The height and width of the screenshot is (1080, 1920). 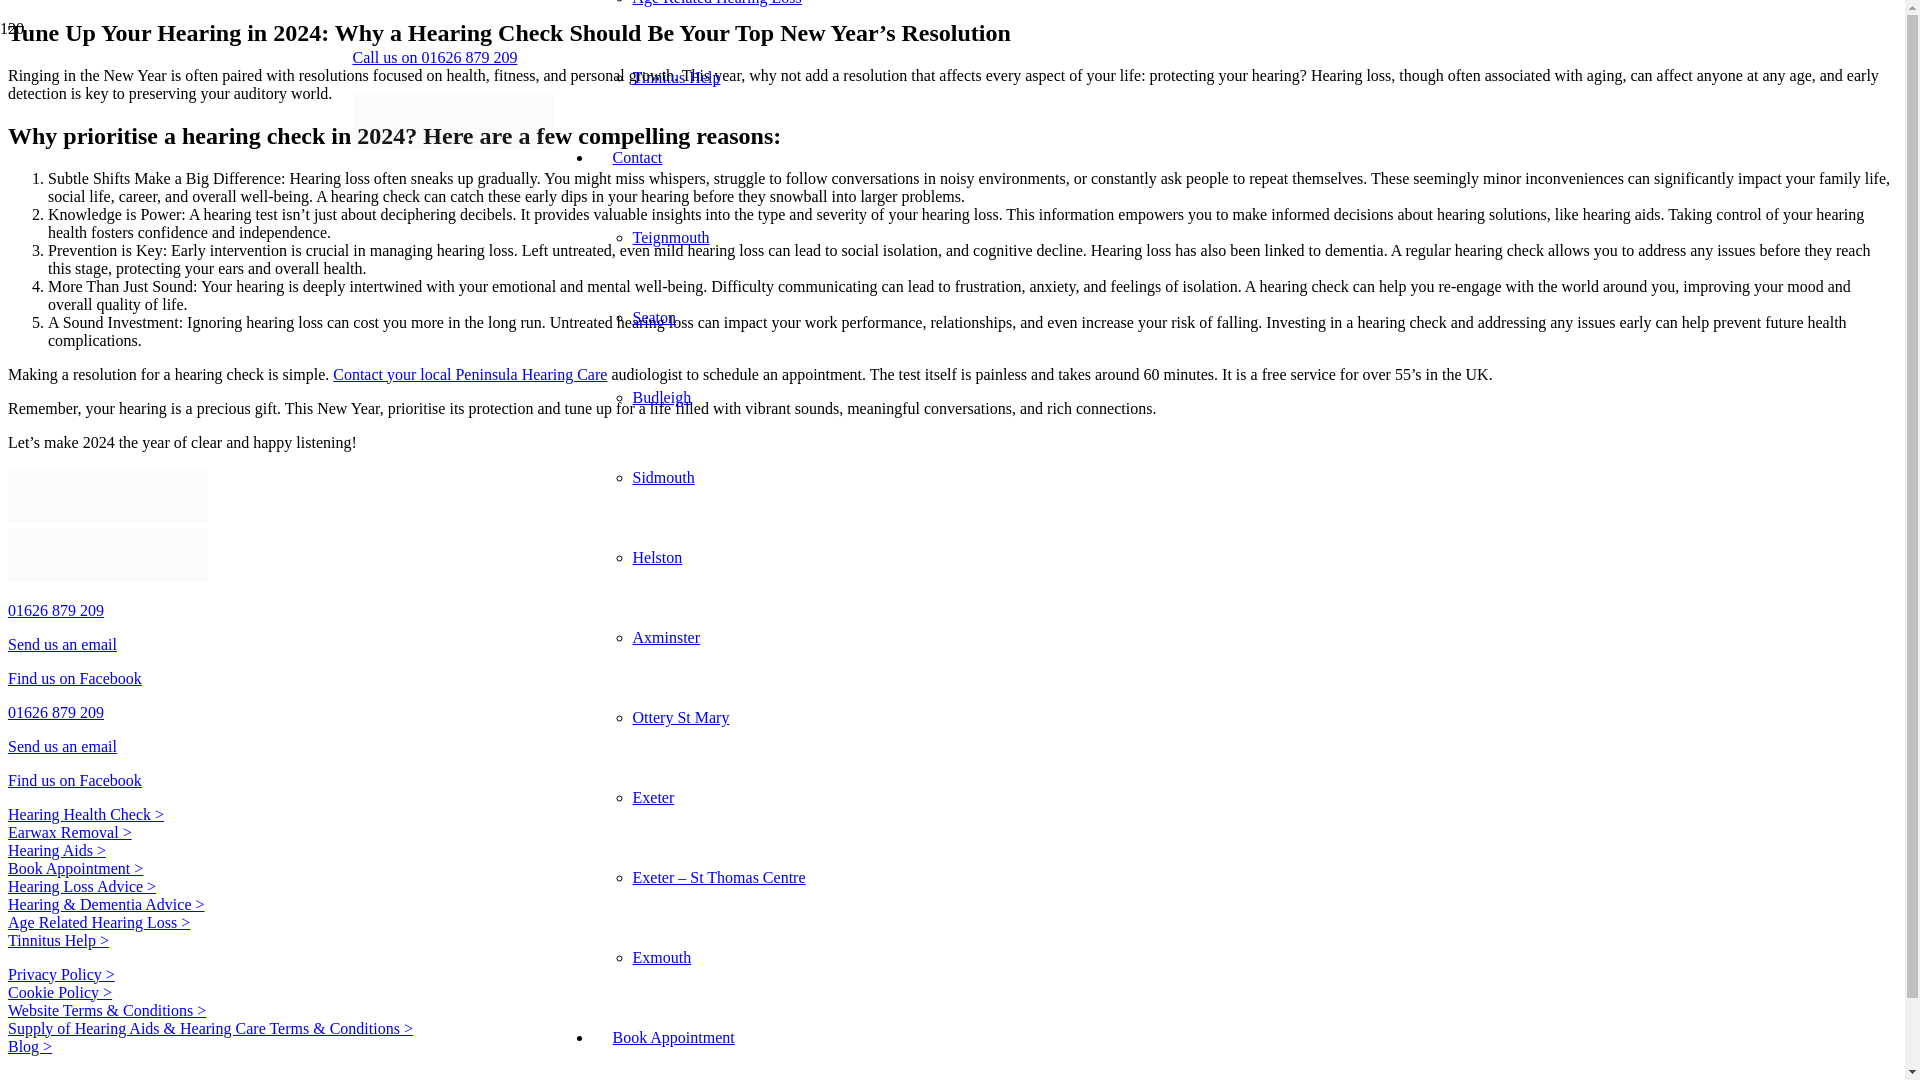 What do you see at coordinates (676, 78) in the screenshot?
I see `Tinnitus Help` at bounding box center [676, 78].